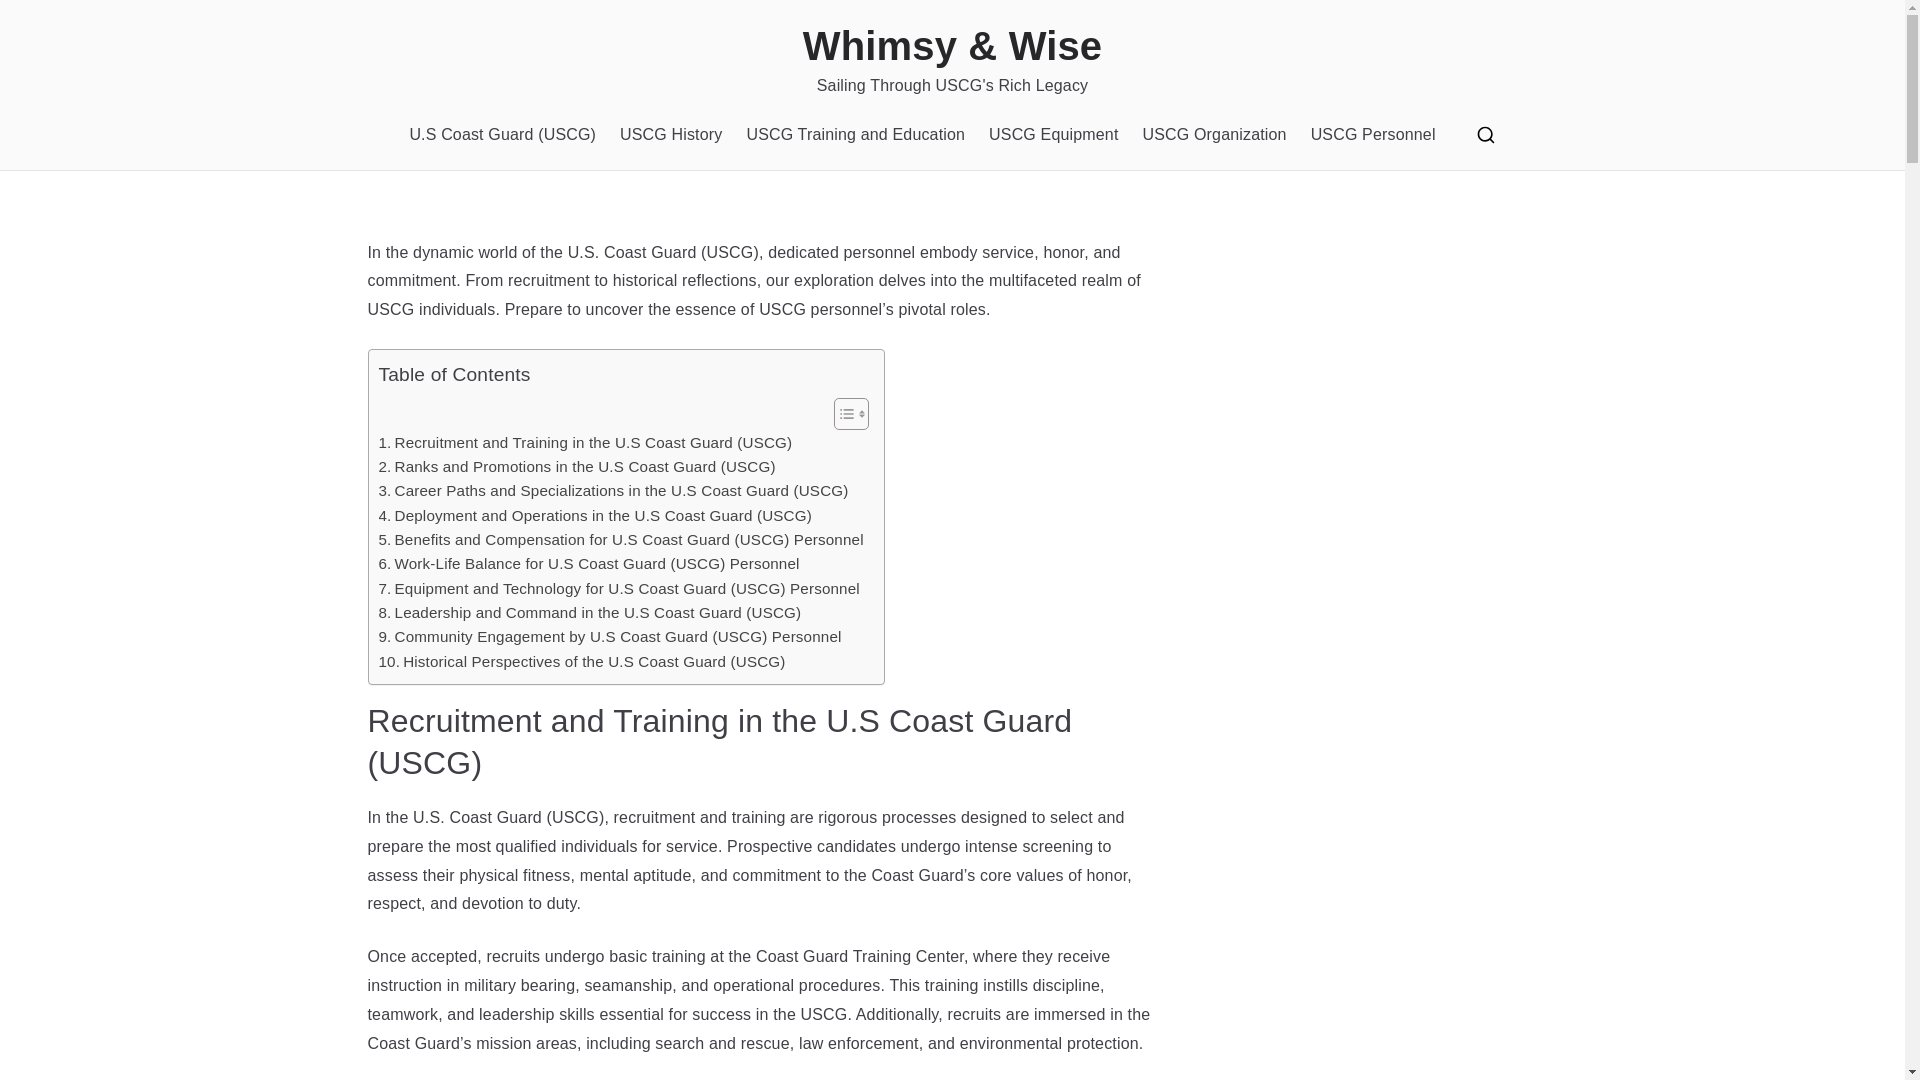  What do you see at coordinates (36, 24) in the screenshot?
I see `Search` at bounding box center [36, 24].